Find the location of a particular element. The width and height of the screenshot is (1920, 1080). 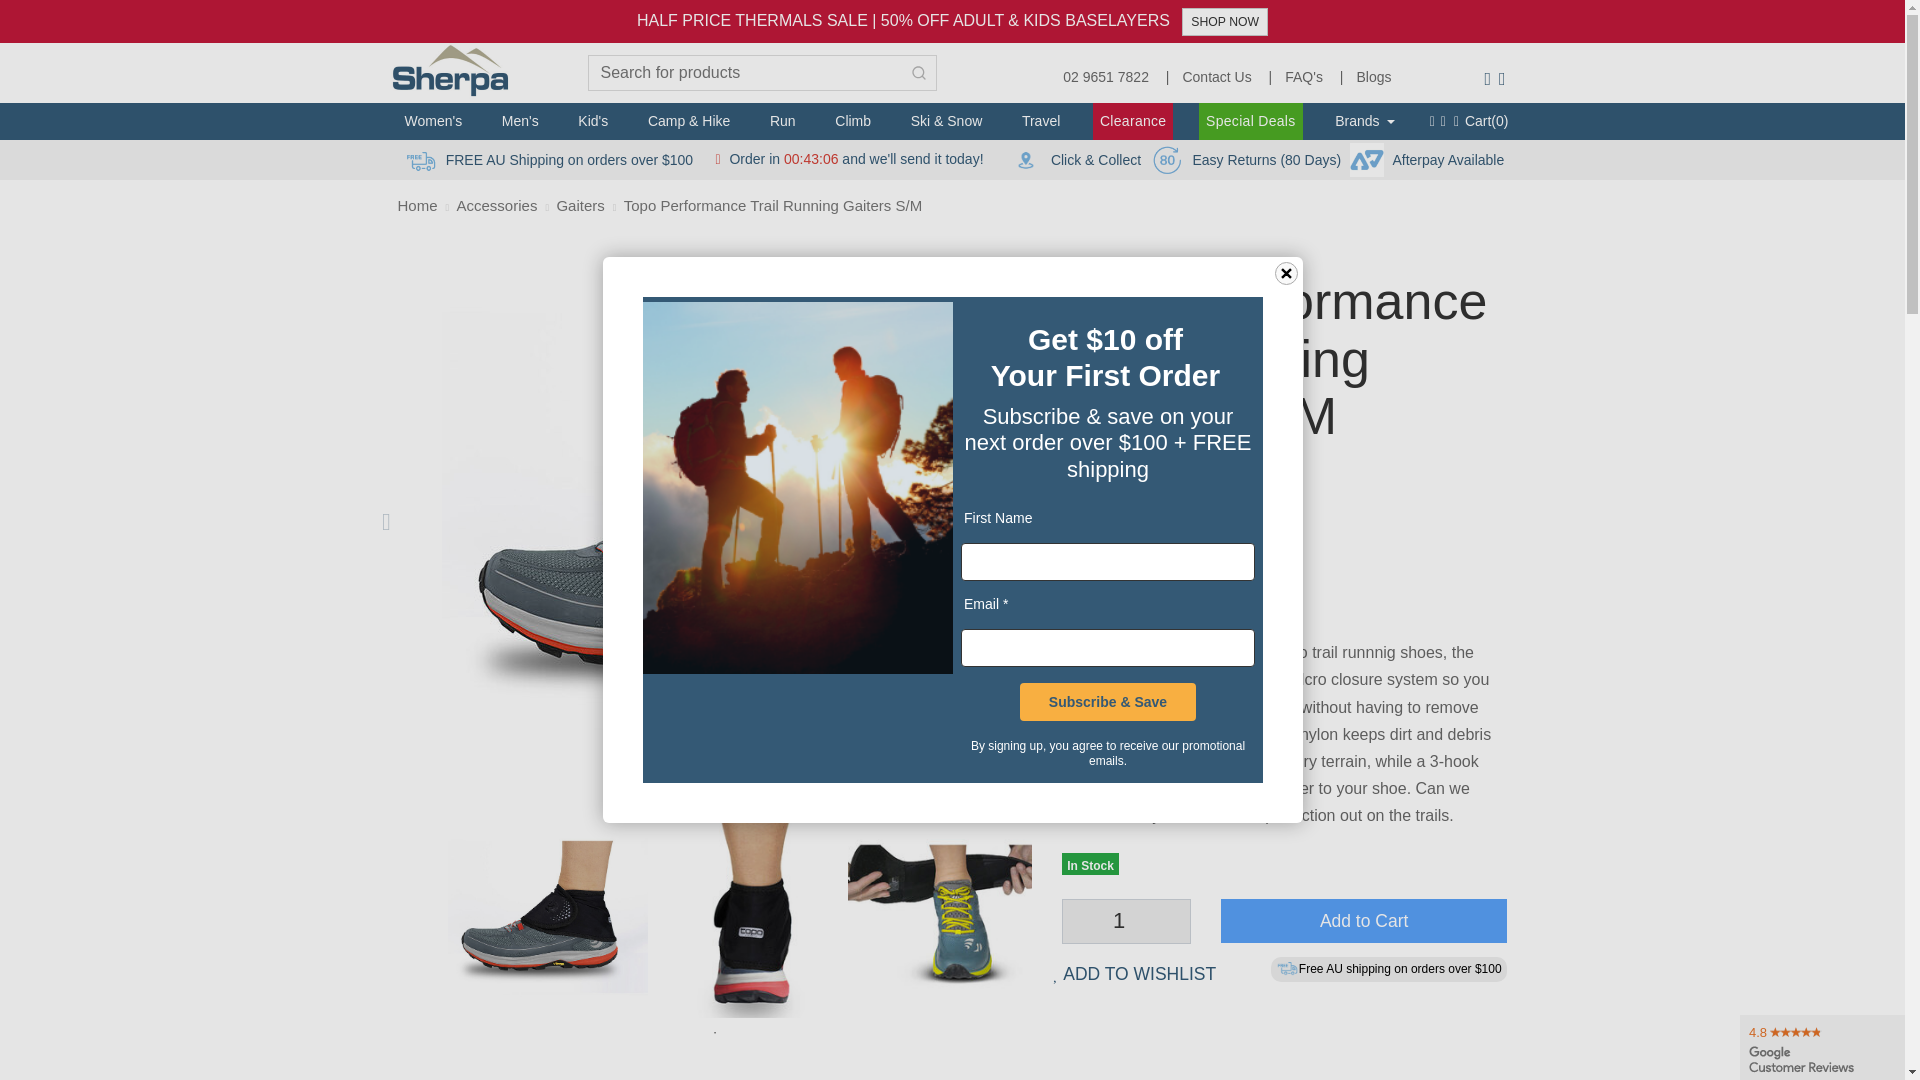

Large View is located at coordinates (748, 918).